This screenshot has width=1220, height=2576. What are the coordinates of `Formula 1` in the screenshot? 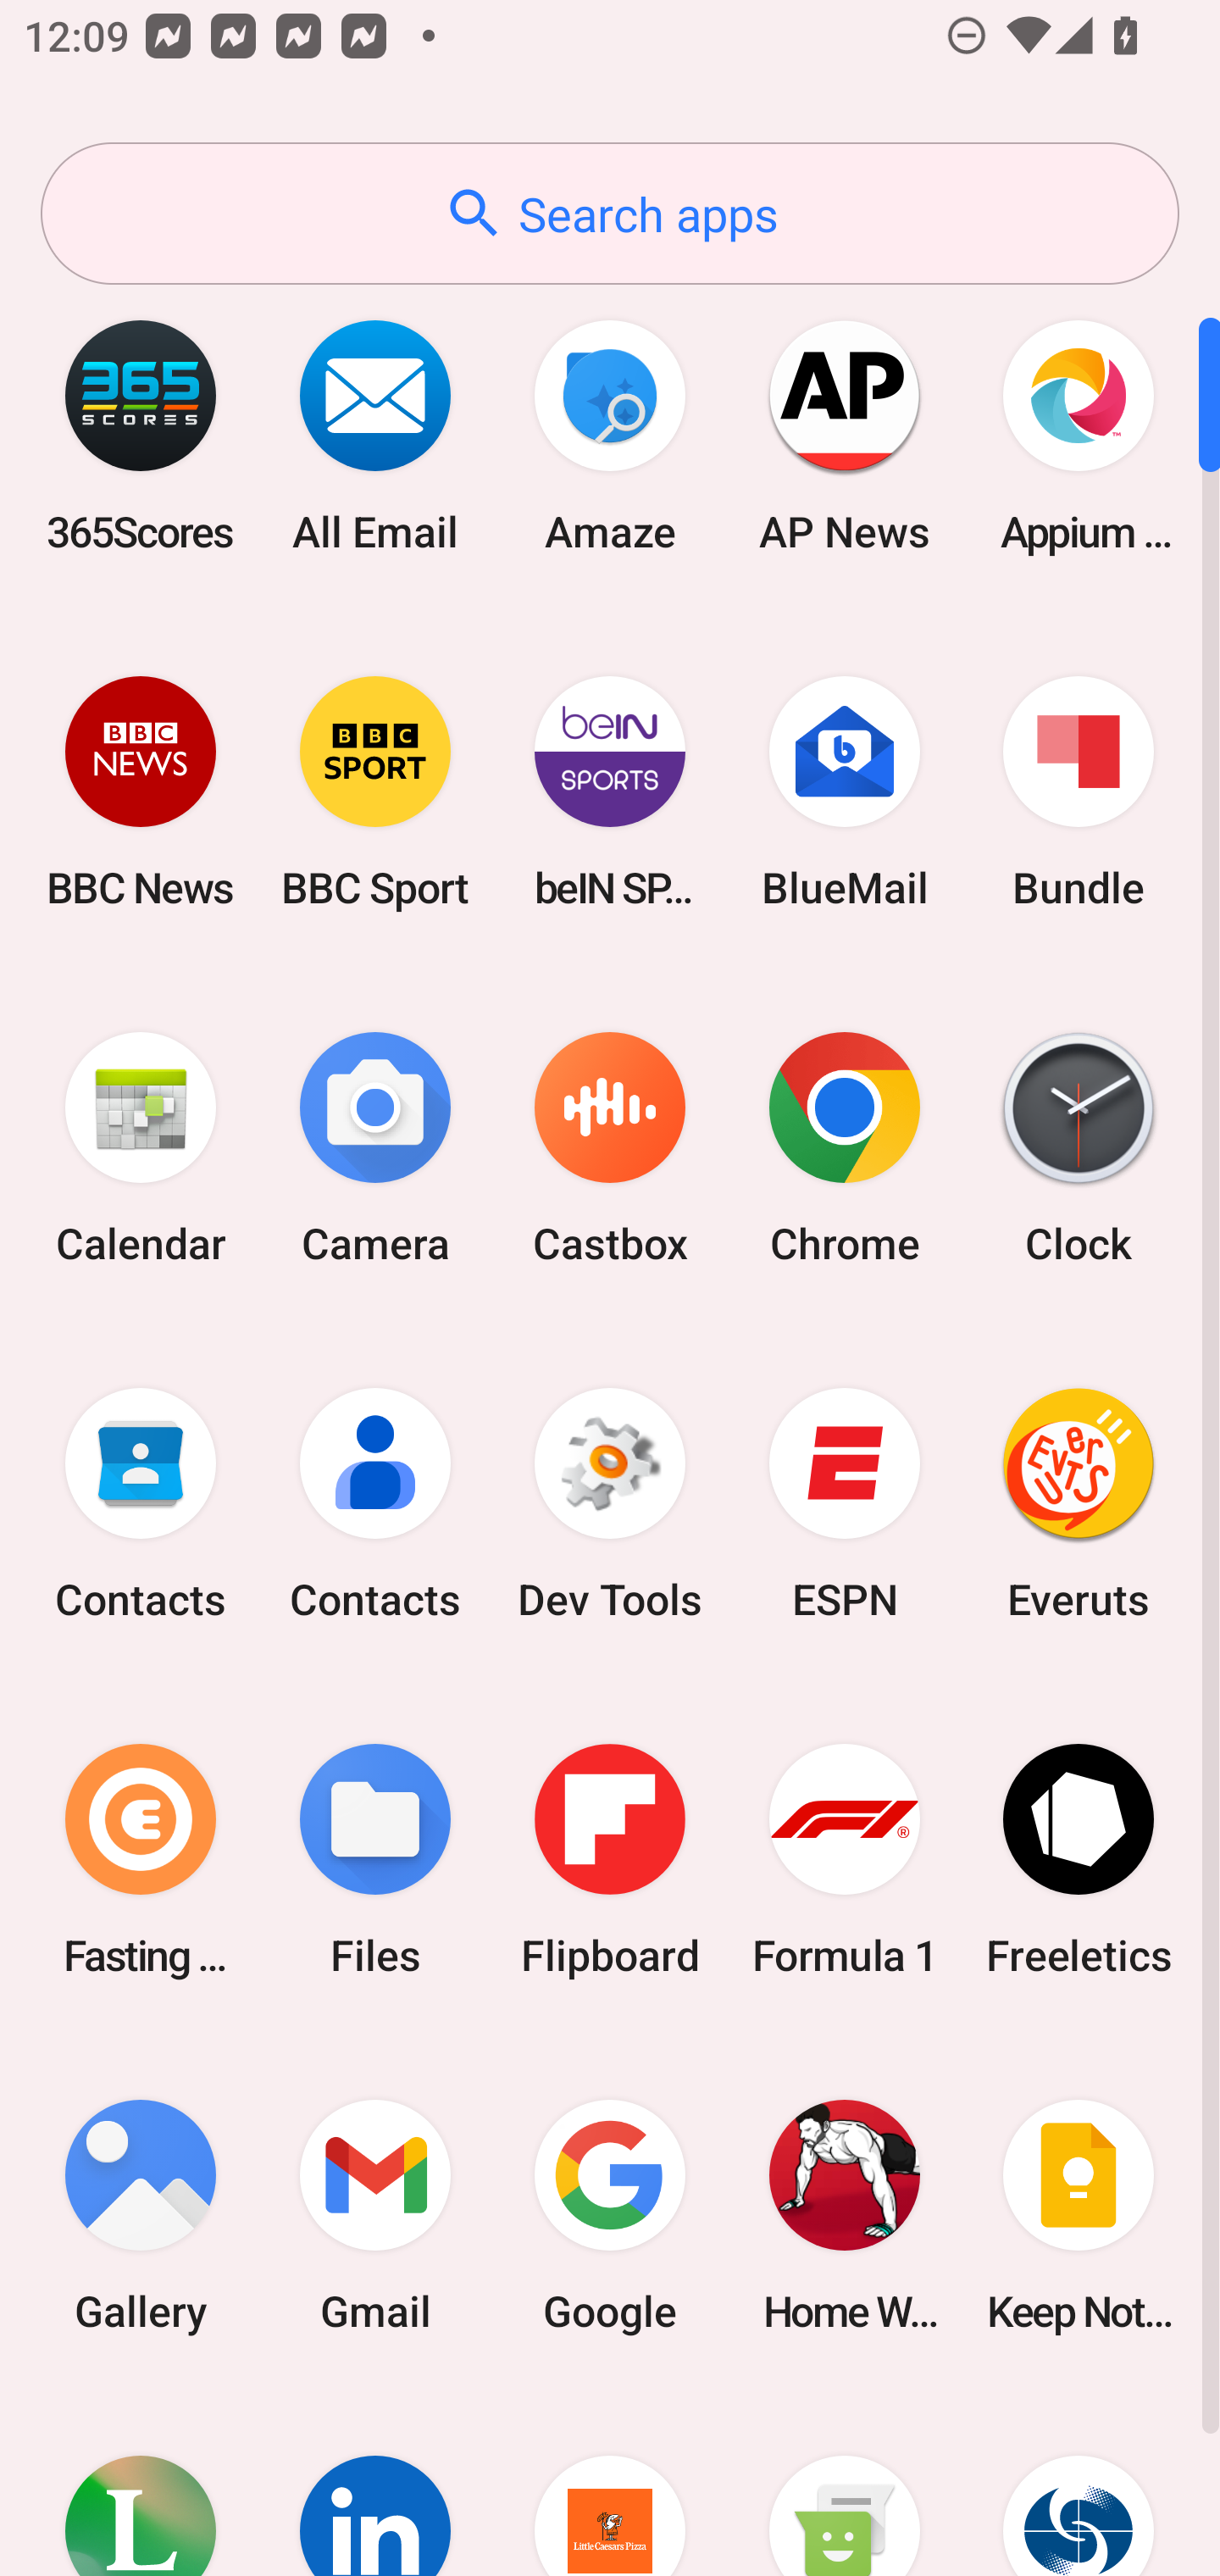 It's located at (844, 1859).